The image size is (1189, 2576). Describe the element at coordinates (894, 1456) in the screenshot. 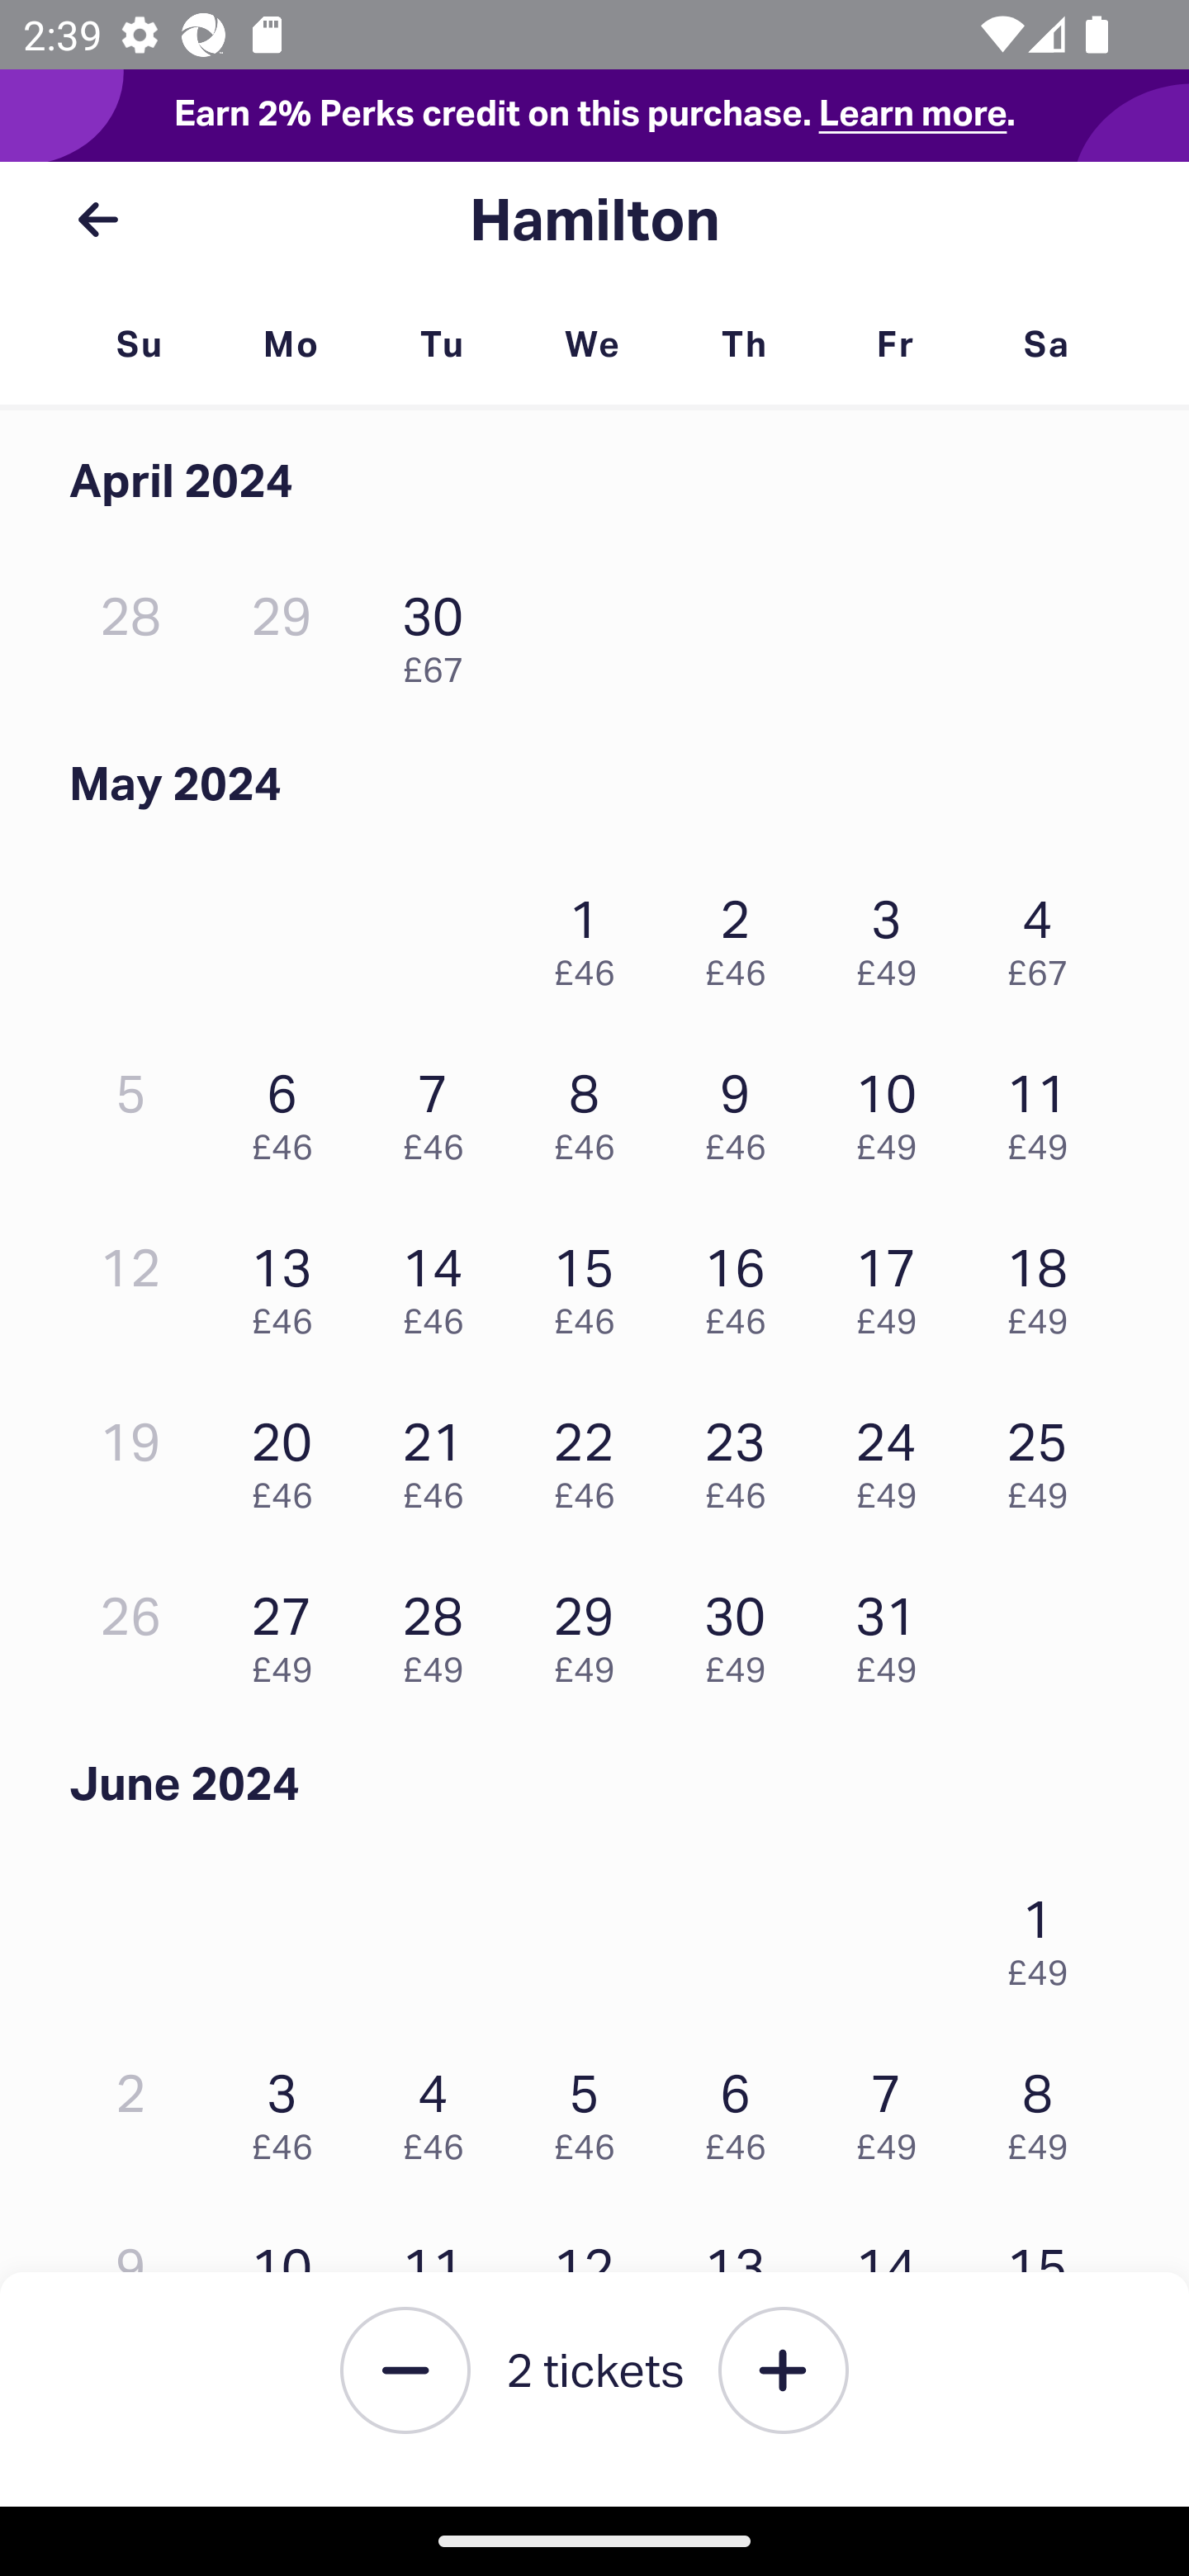

I see `24 £49` at that location.